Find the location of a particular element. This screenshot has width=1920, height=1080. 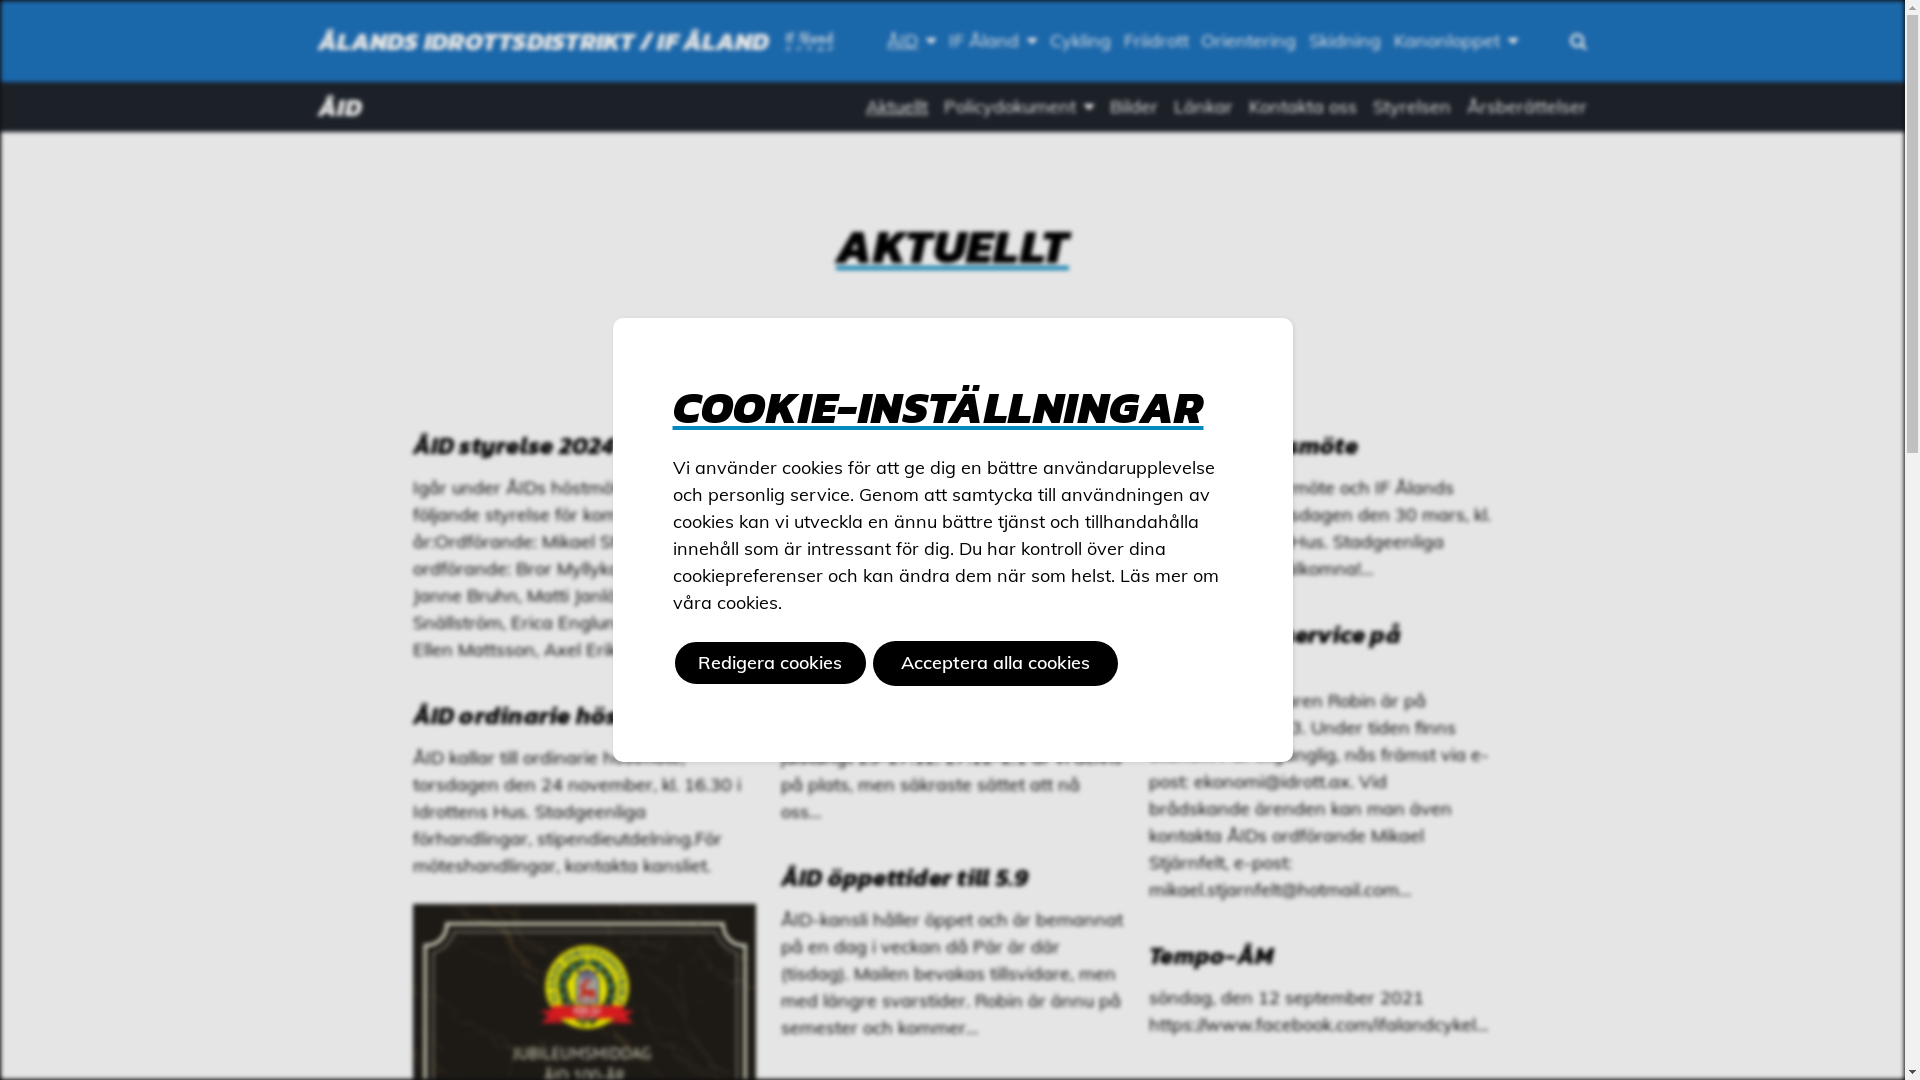

Kanonloppet is located at coordinates (1456, 41).